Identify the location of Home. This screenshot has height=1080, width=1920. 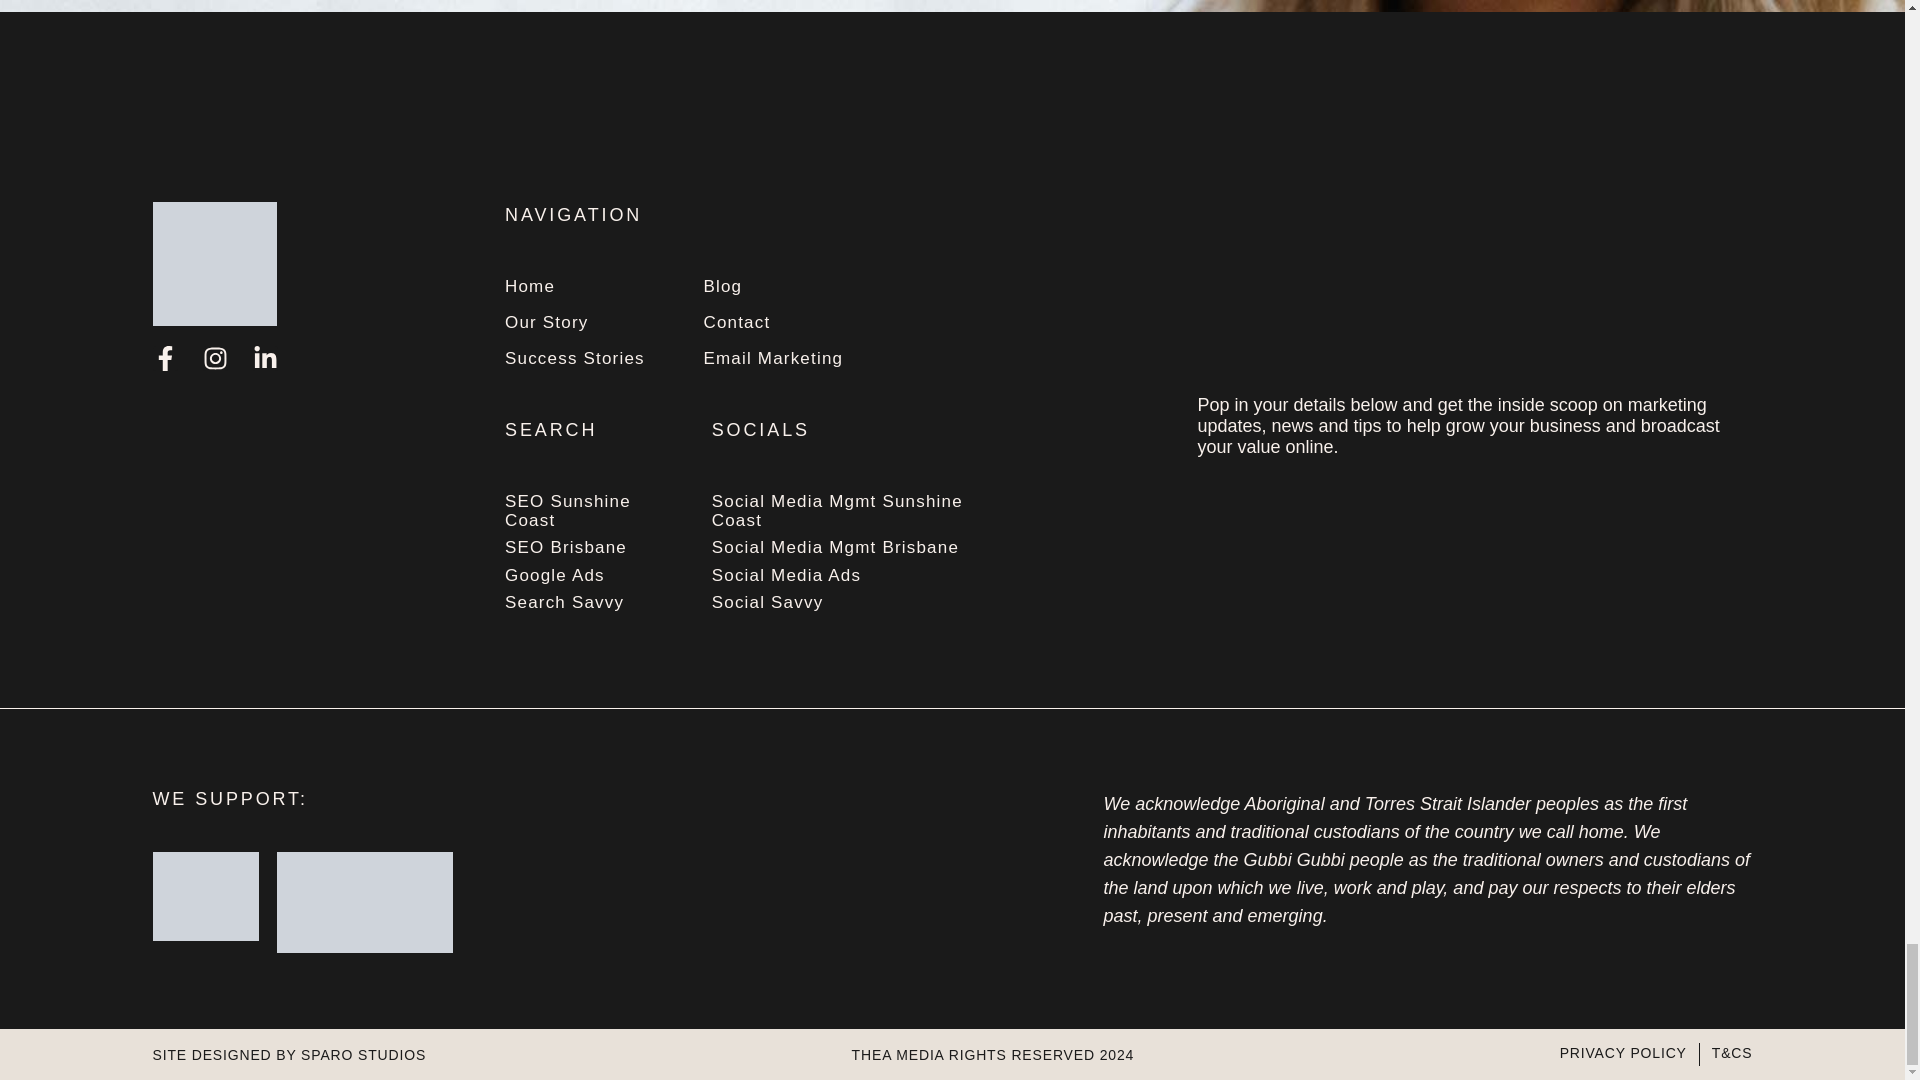
(574, 287).